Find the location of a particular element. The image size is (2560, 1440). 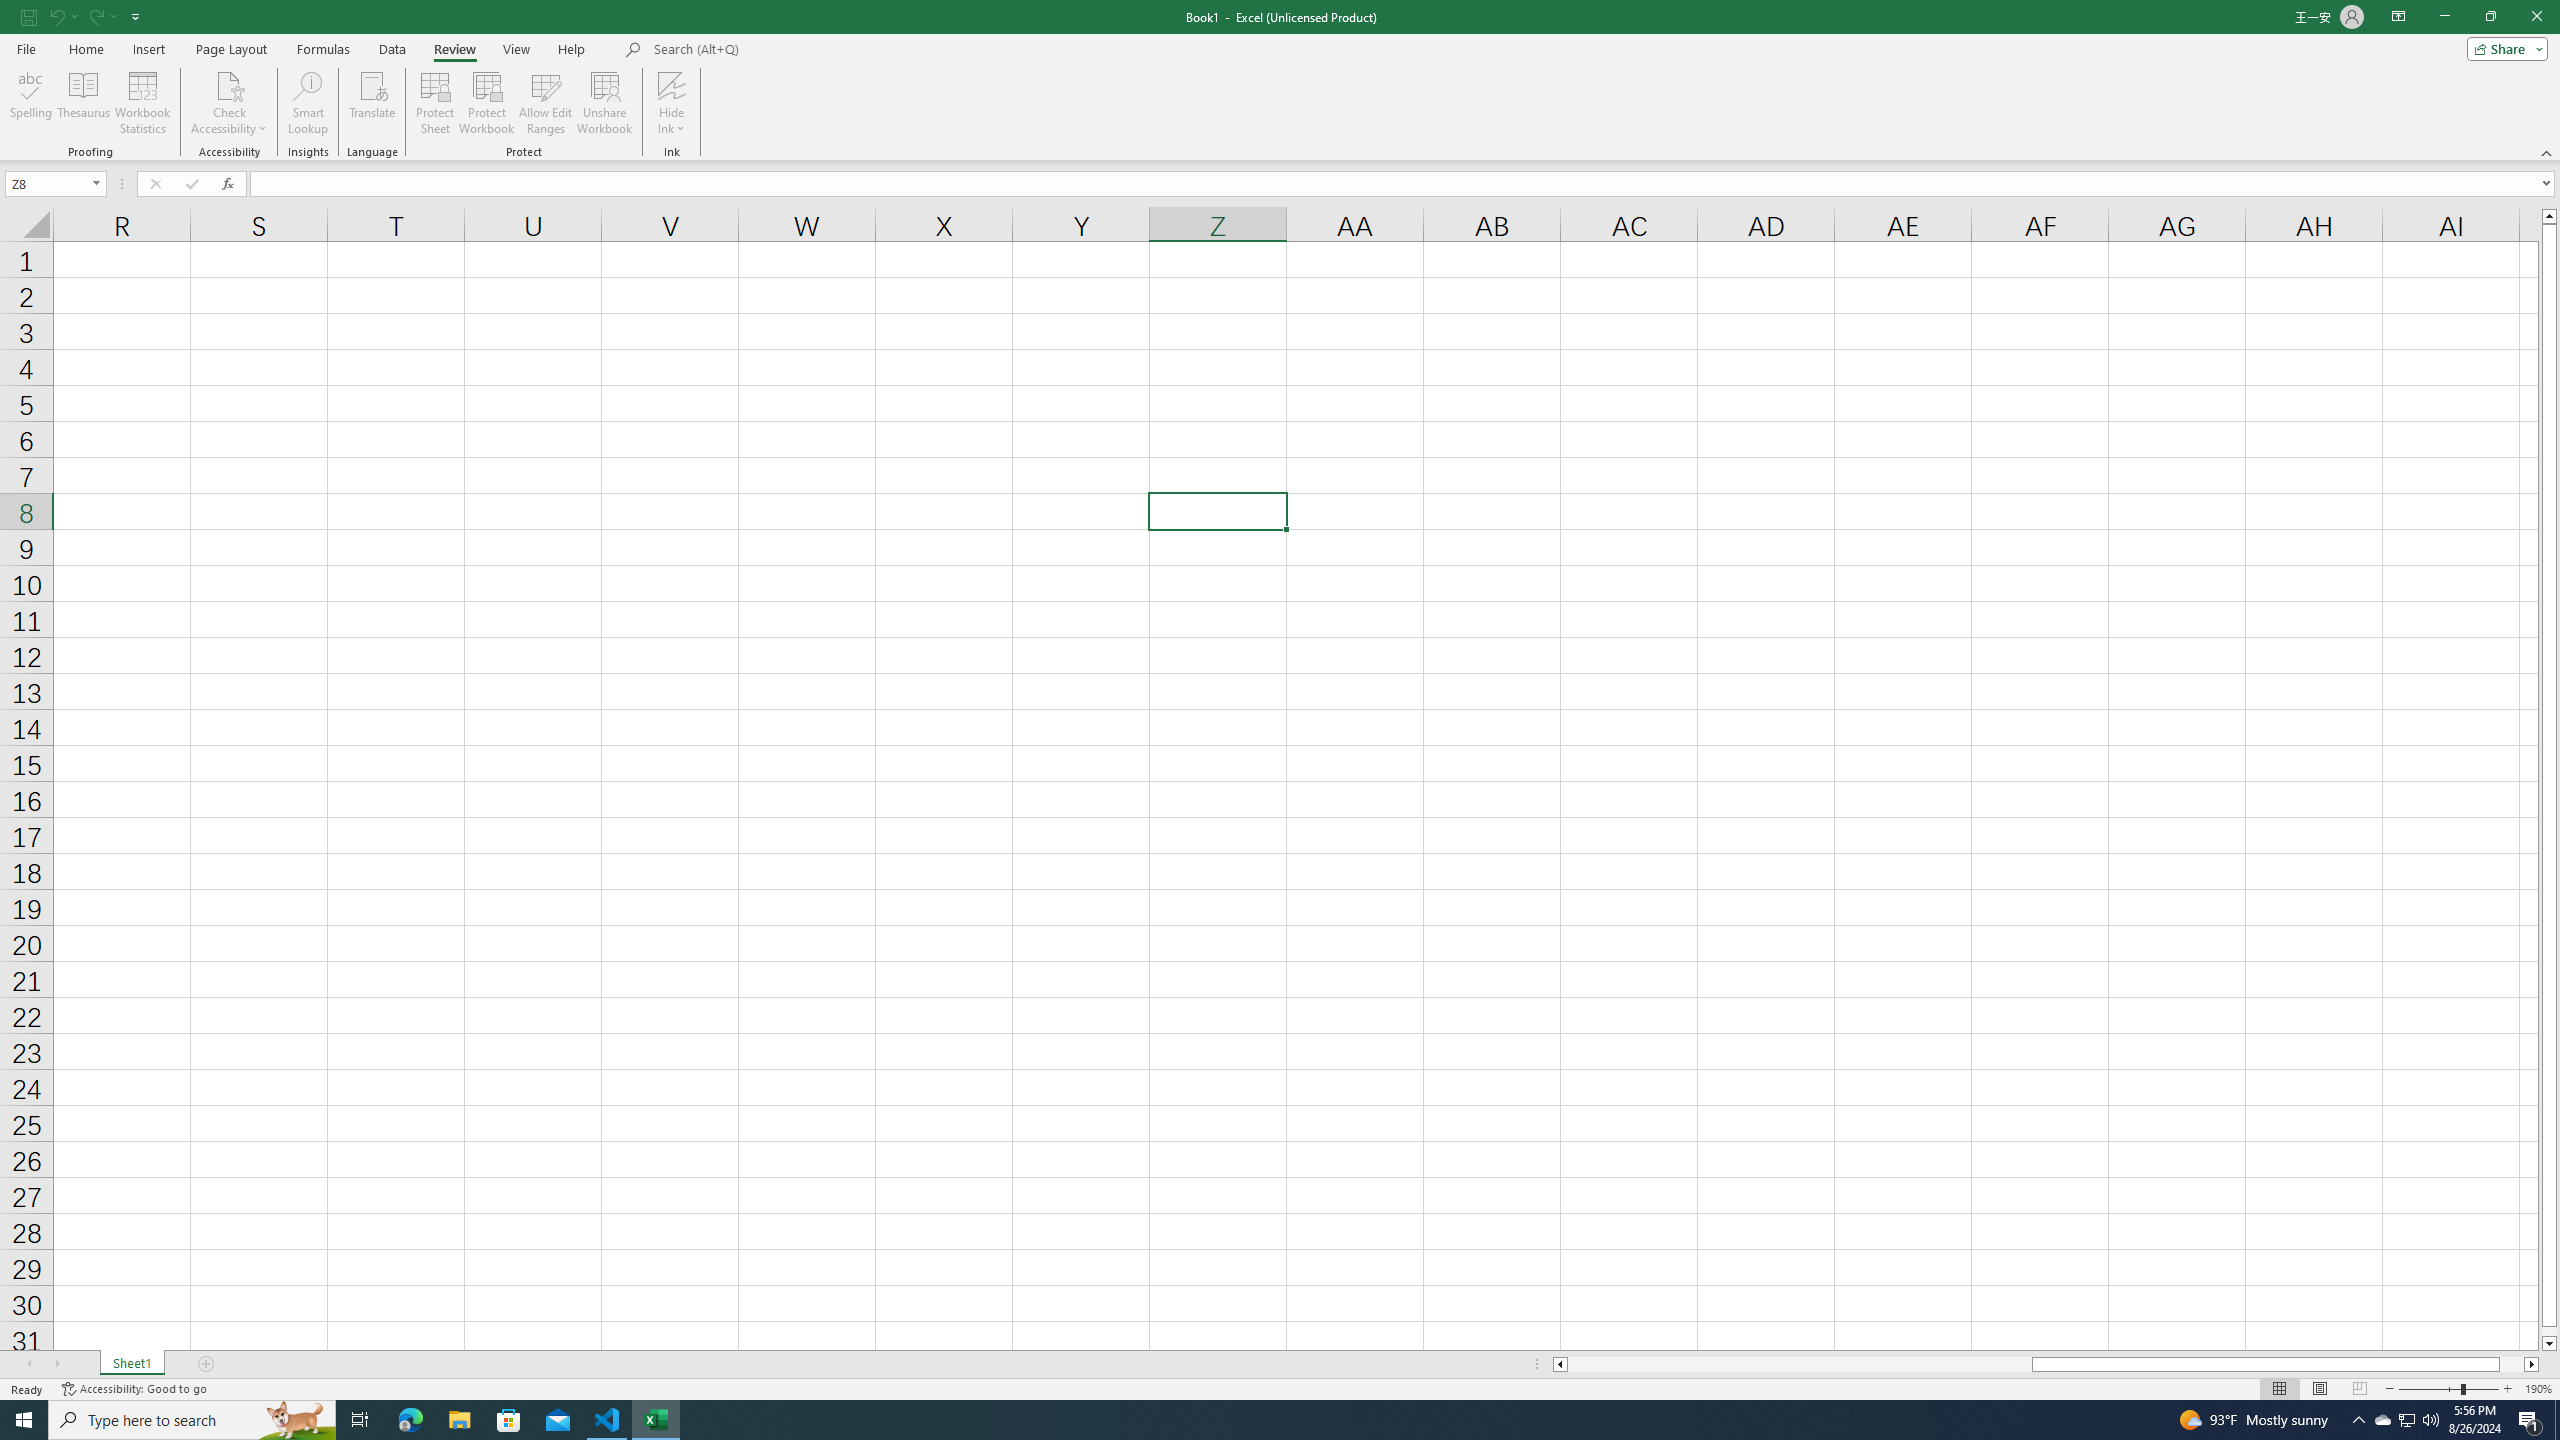

Share is located at coordinates (2504, 48).